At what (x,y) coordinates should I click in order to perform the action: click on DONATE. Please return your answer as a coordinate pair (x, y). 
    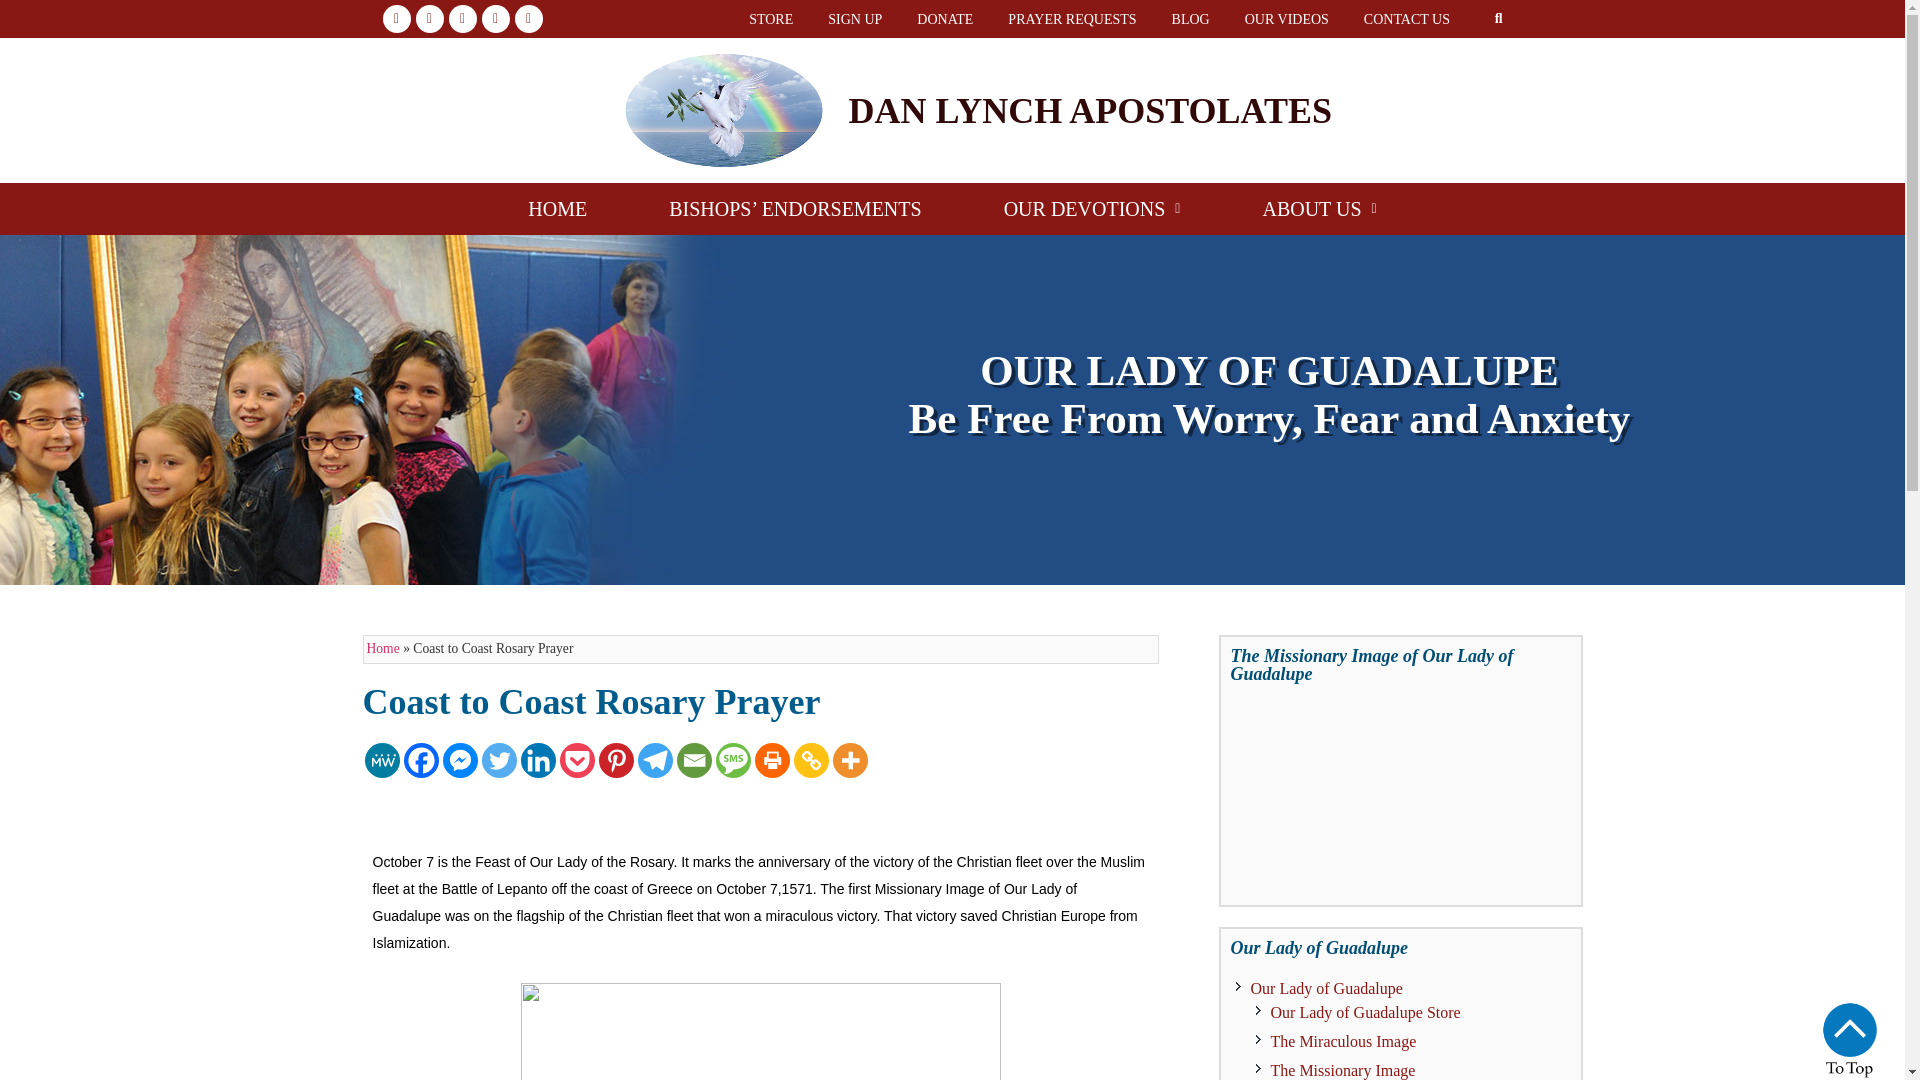
    Looking at the image, I should click on (945, 18).